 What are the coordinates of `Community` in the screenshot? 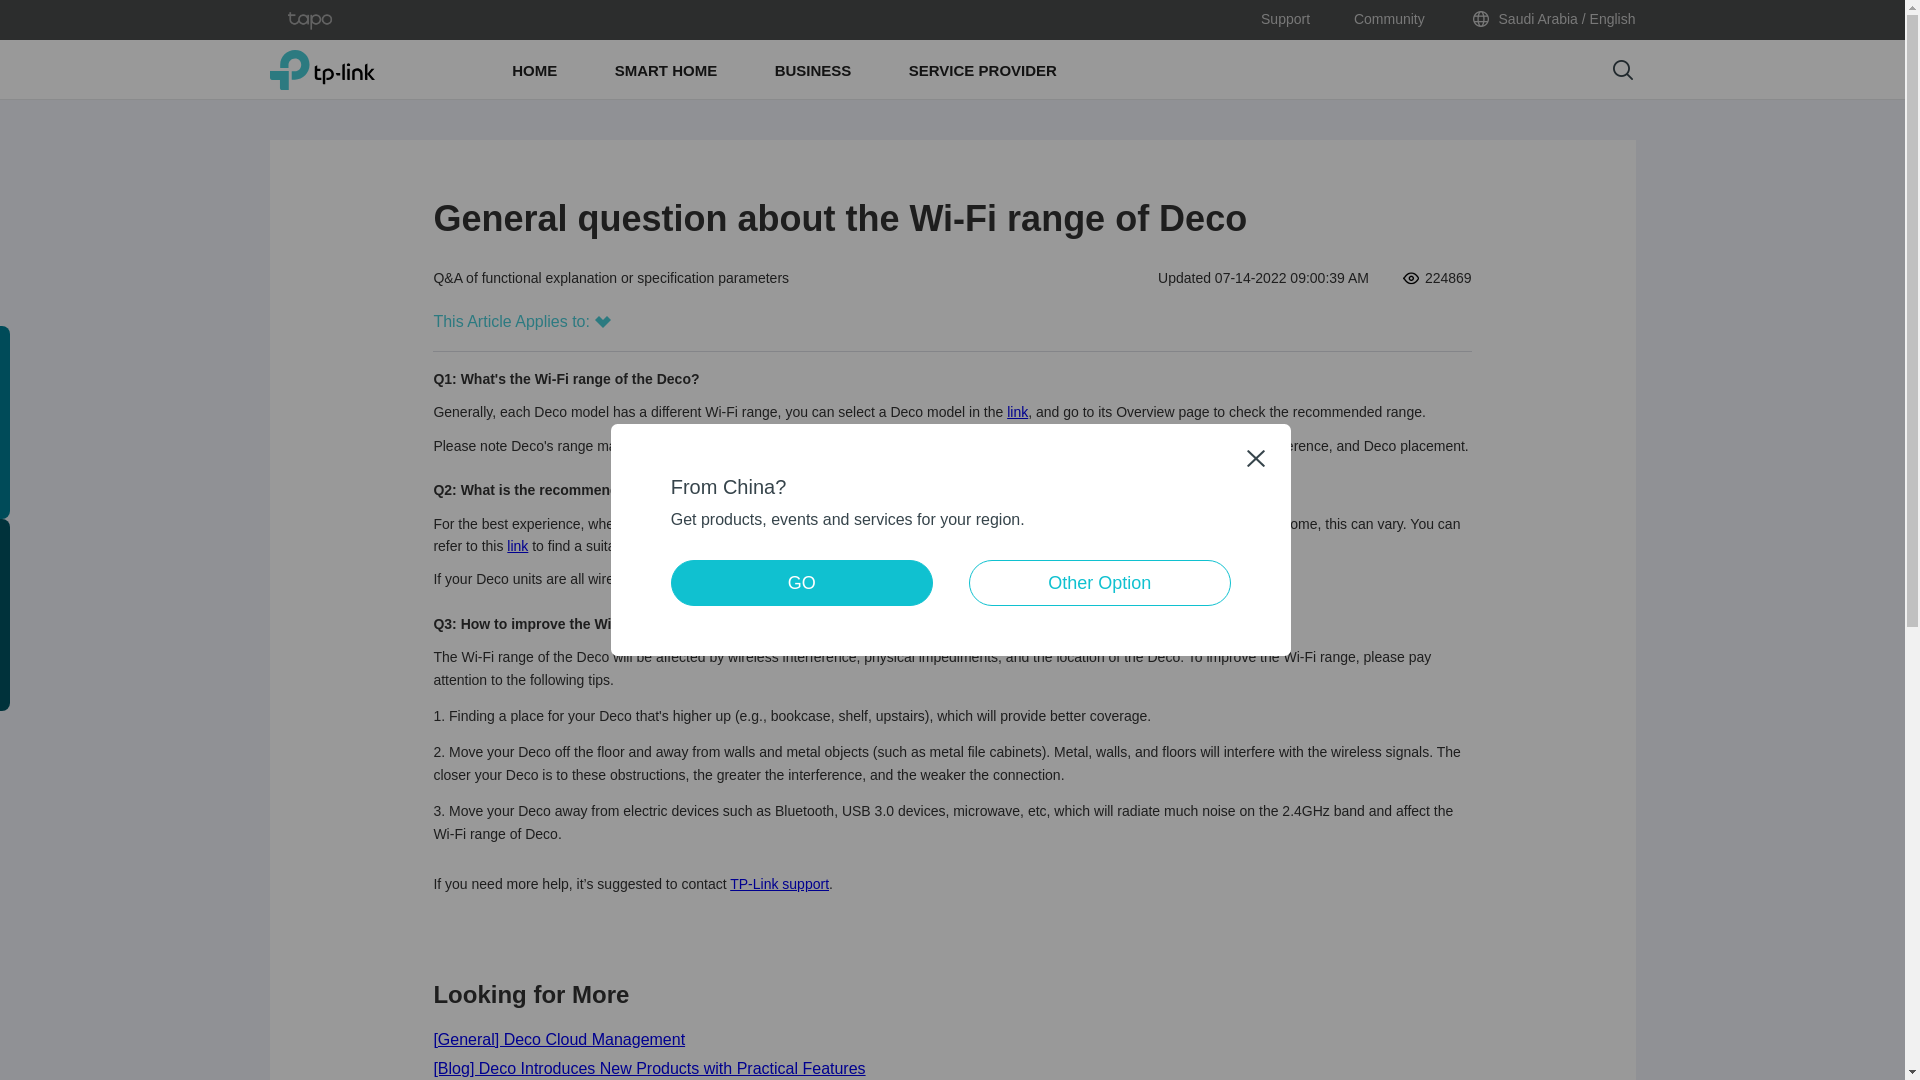 It's located at (1388, 20).